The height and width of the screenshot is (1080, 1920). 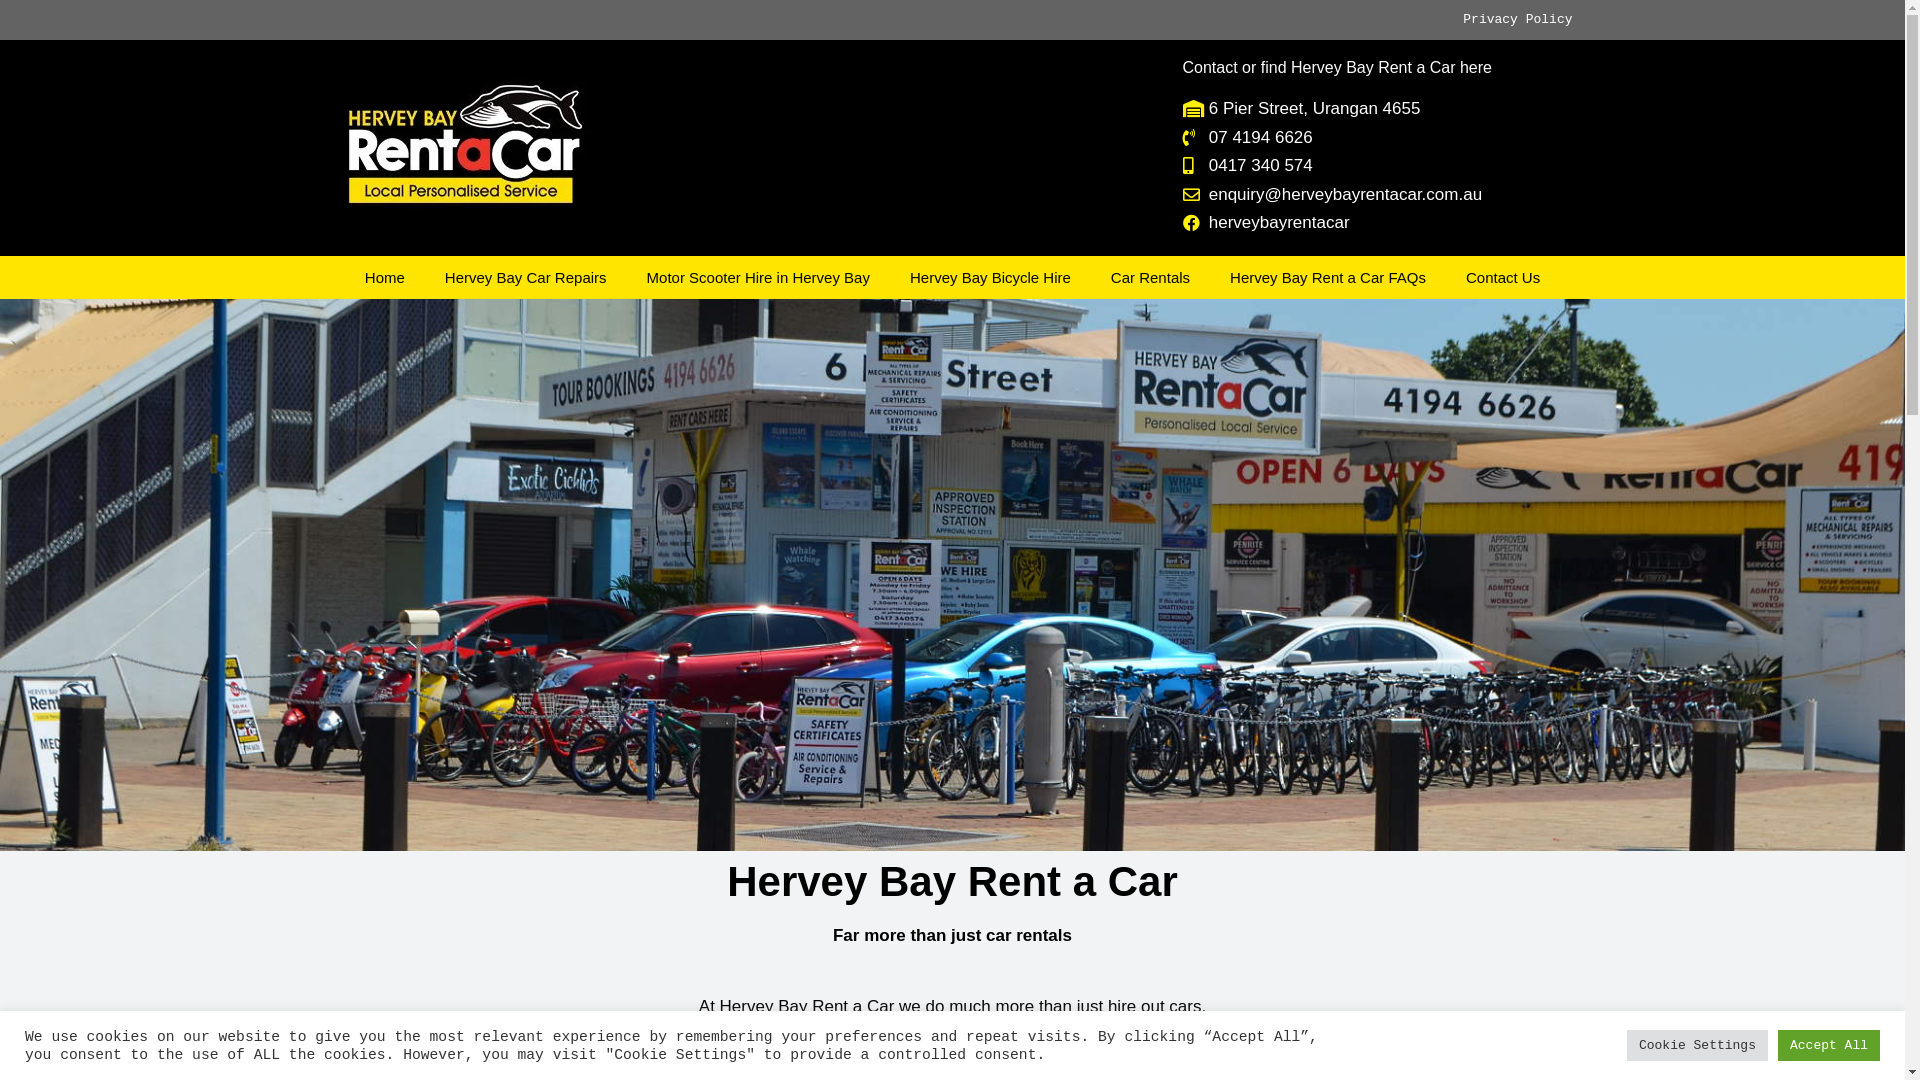 What do you see at coordinates (1372, 223) in the screenshot?
I see `herveybayrentacar` at bounding box center [1372, 223].